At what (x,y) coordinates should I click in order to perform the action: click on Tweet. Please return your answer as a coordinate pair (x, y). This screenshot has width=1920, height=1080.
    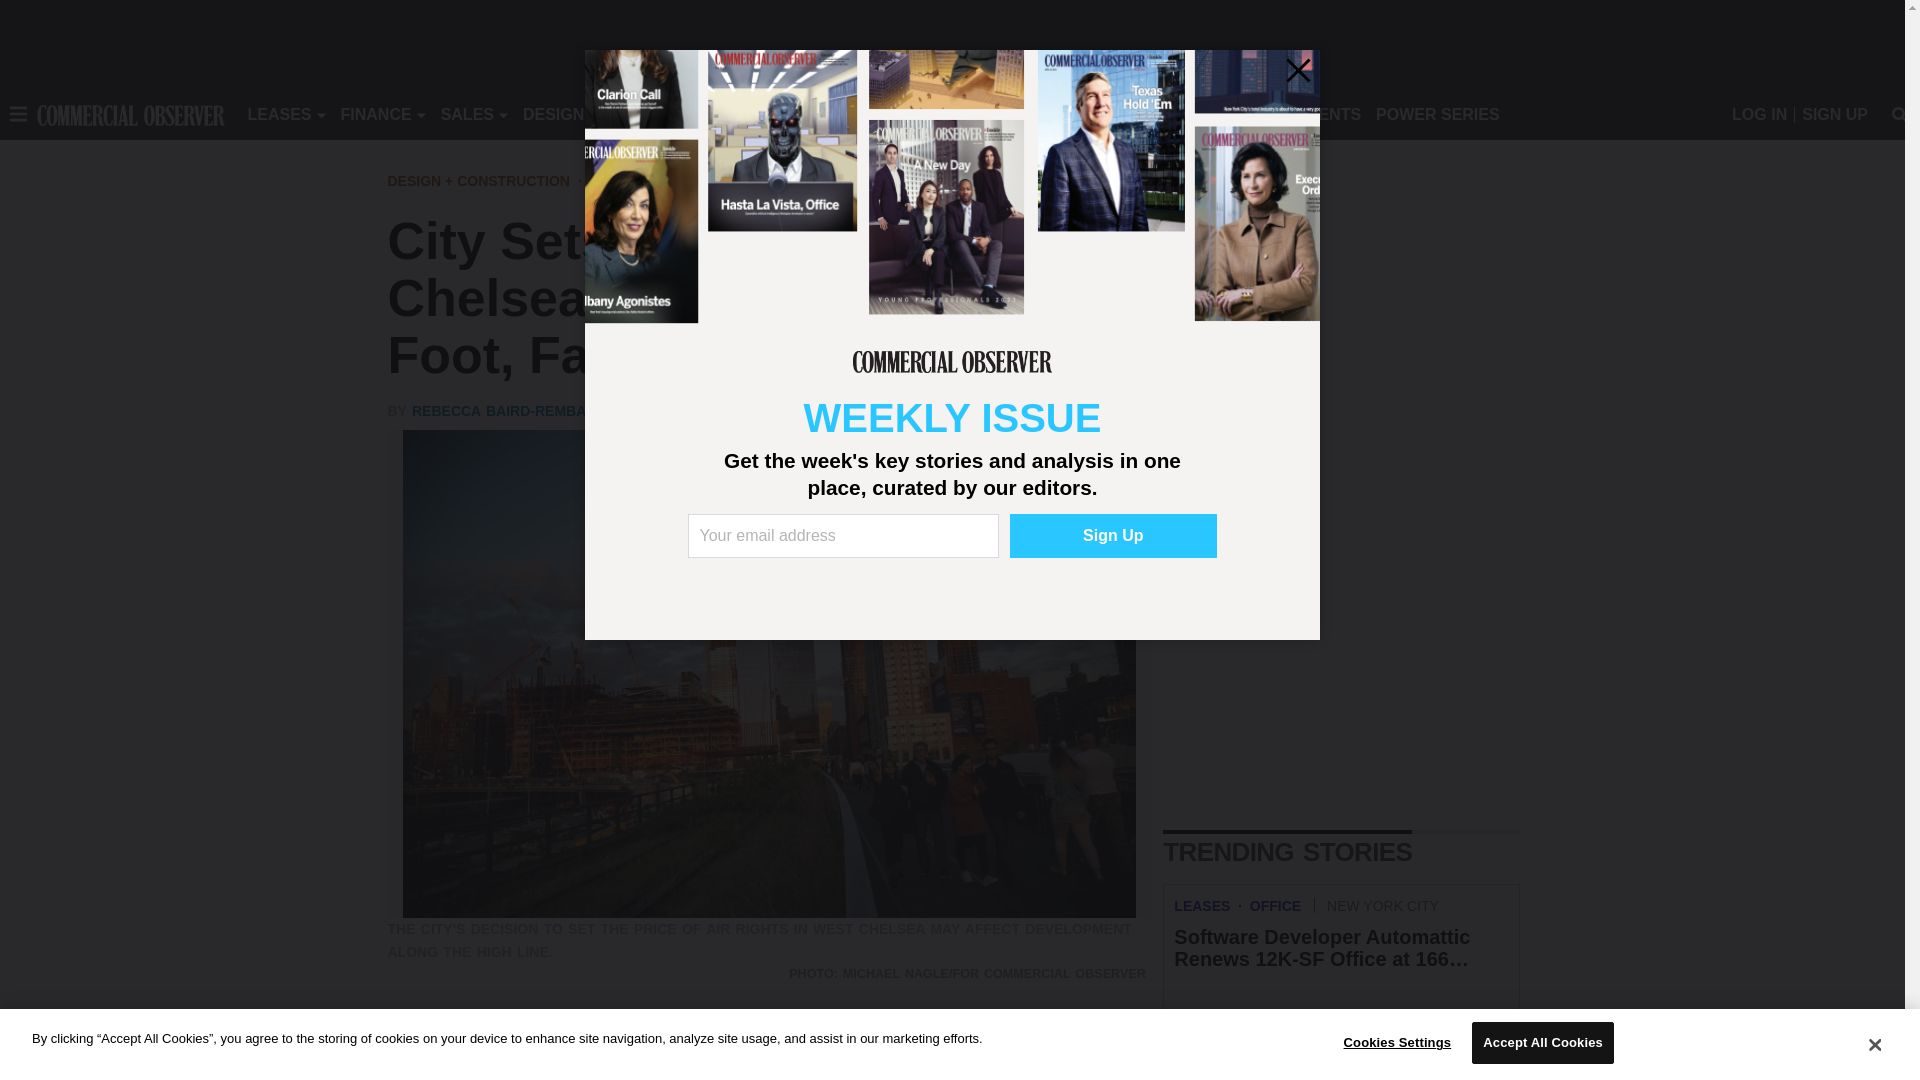
    Looking at the image, I should click on (446, 1041).